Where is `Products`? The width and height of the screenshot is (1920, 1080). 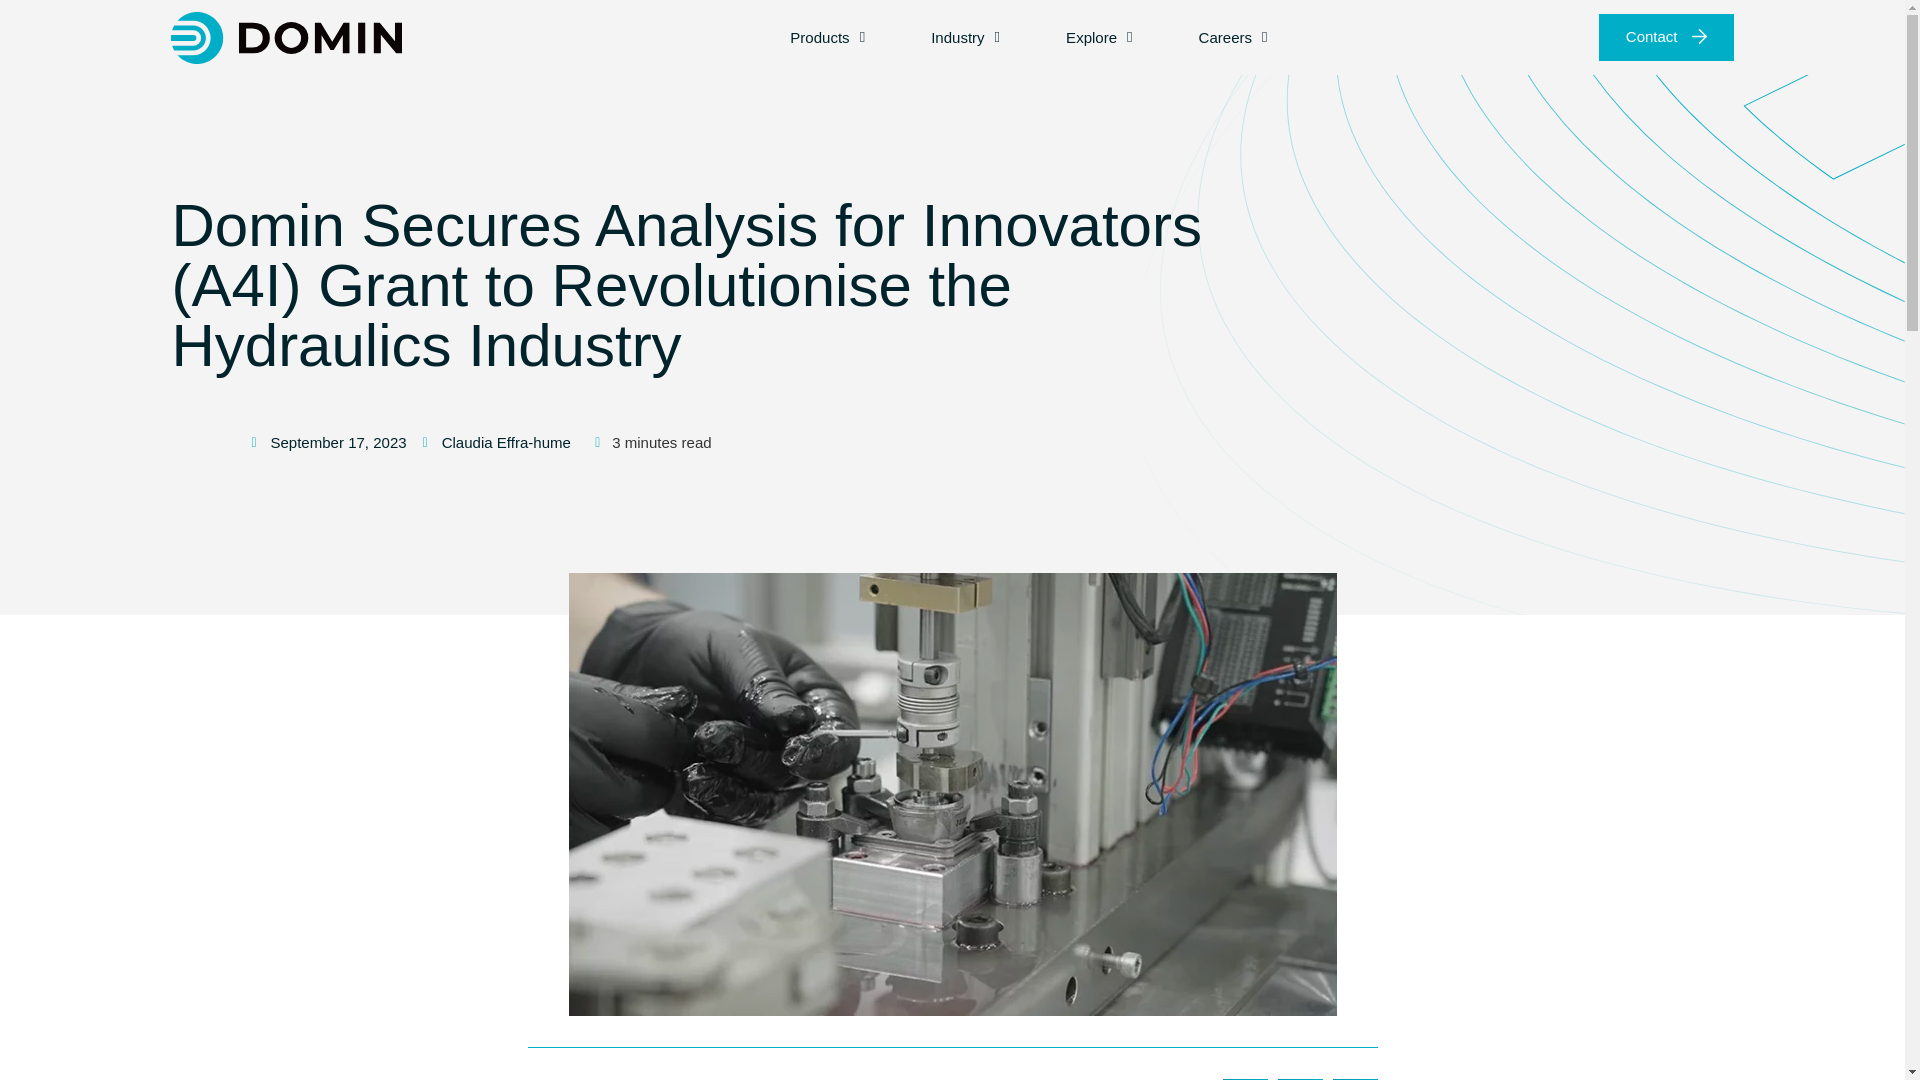 Products is located at coordinates (827, 37).